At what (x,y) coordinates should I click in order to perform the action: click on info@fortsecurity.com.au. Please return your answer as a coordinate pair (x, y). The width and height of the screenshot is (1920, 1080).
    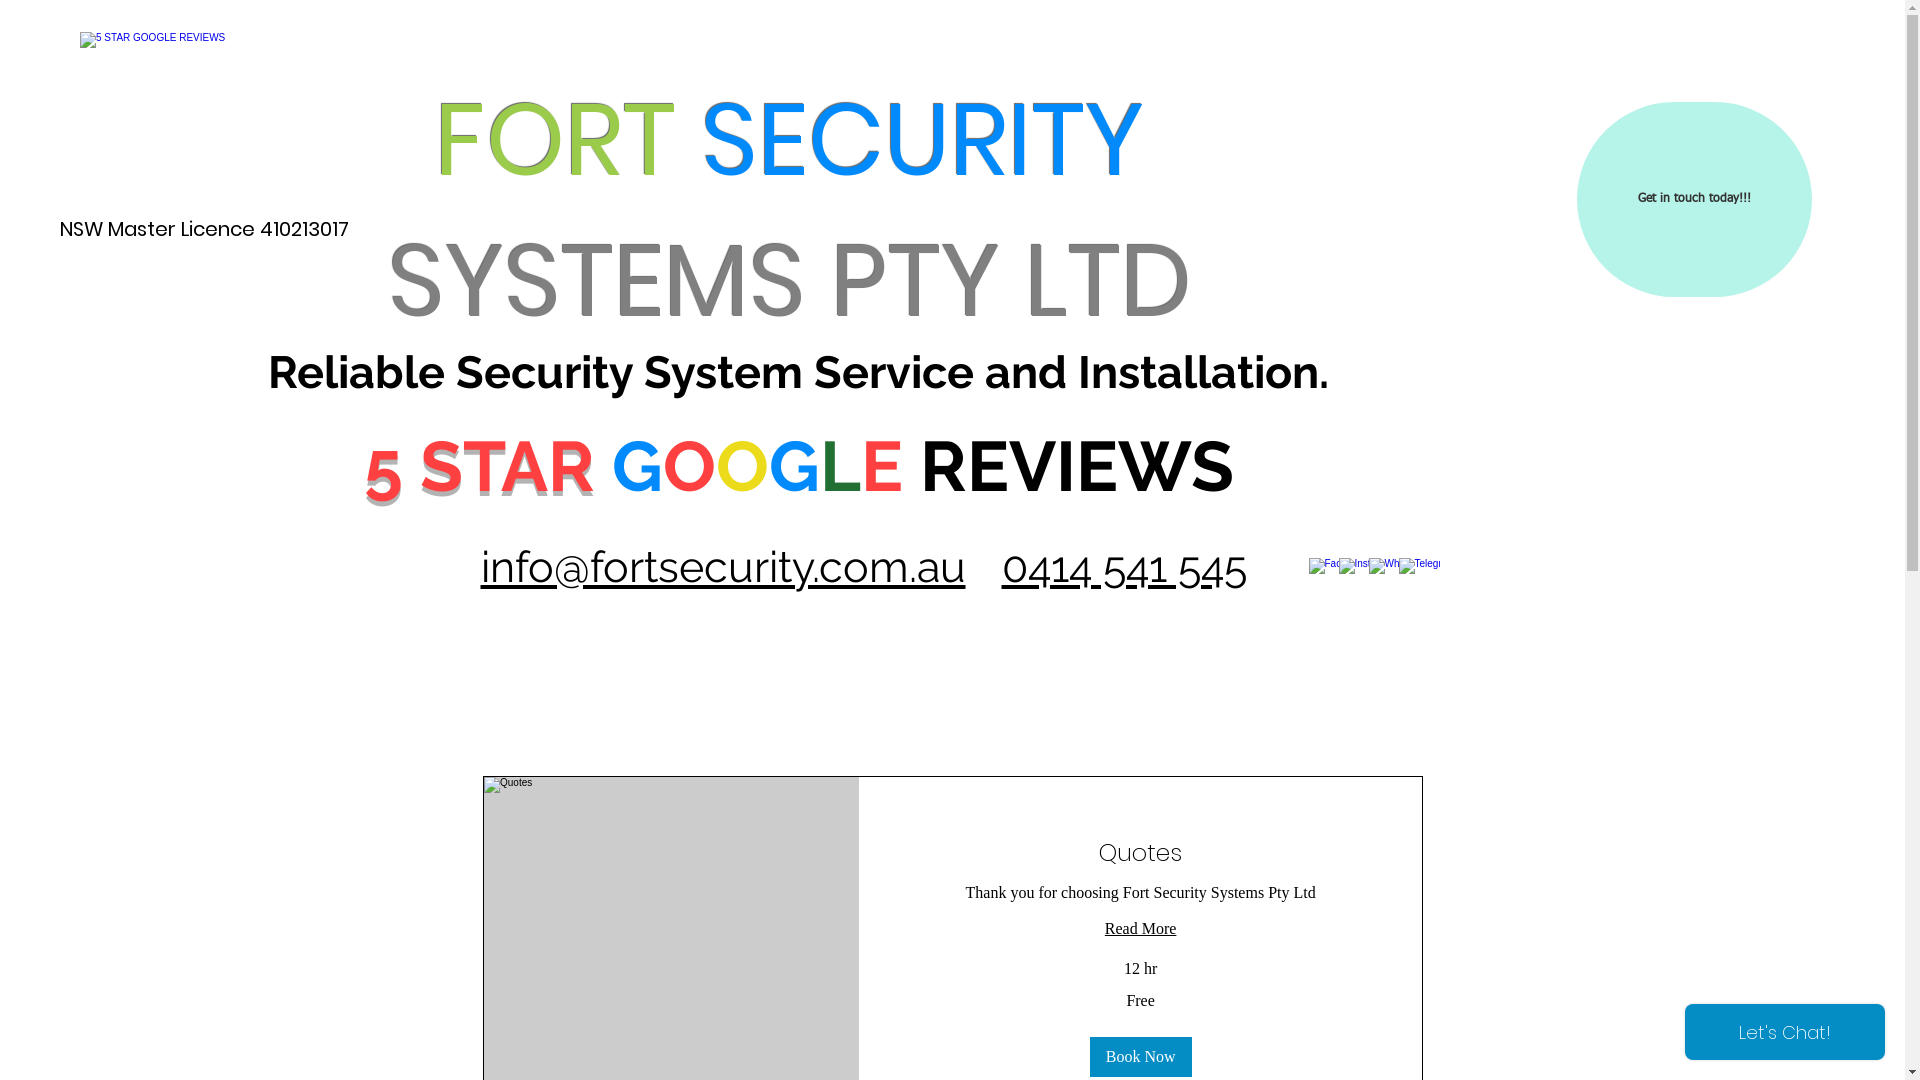
    Looking at the image, I should click on (722, 567).